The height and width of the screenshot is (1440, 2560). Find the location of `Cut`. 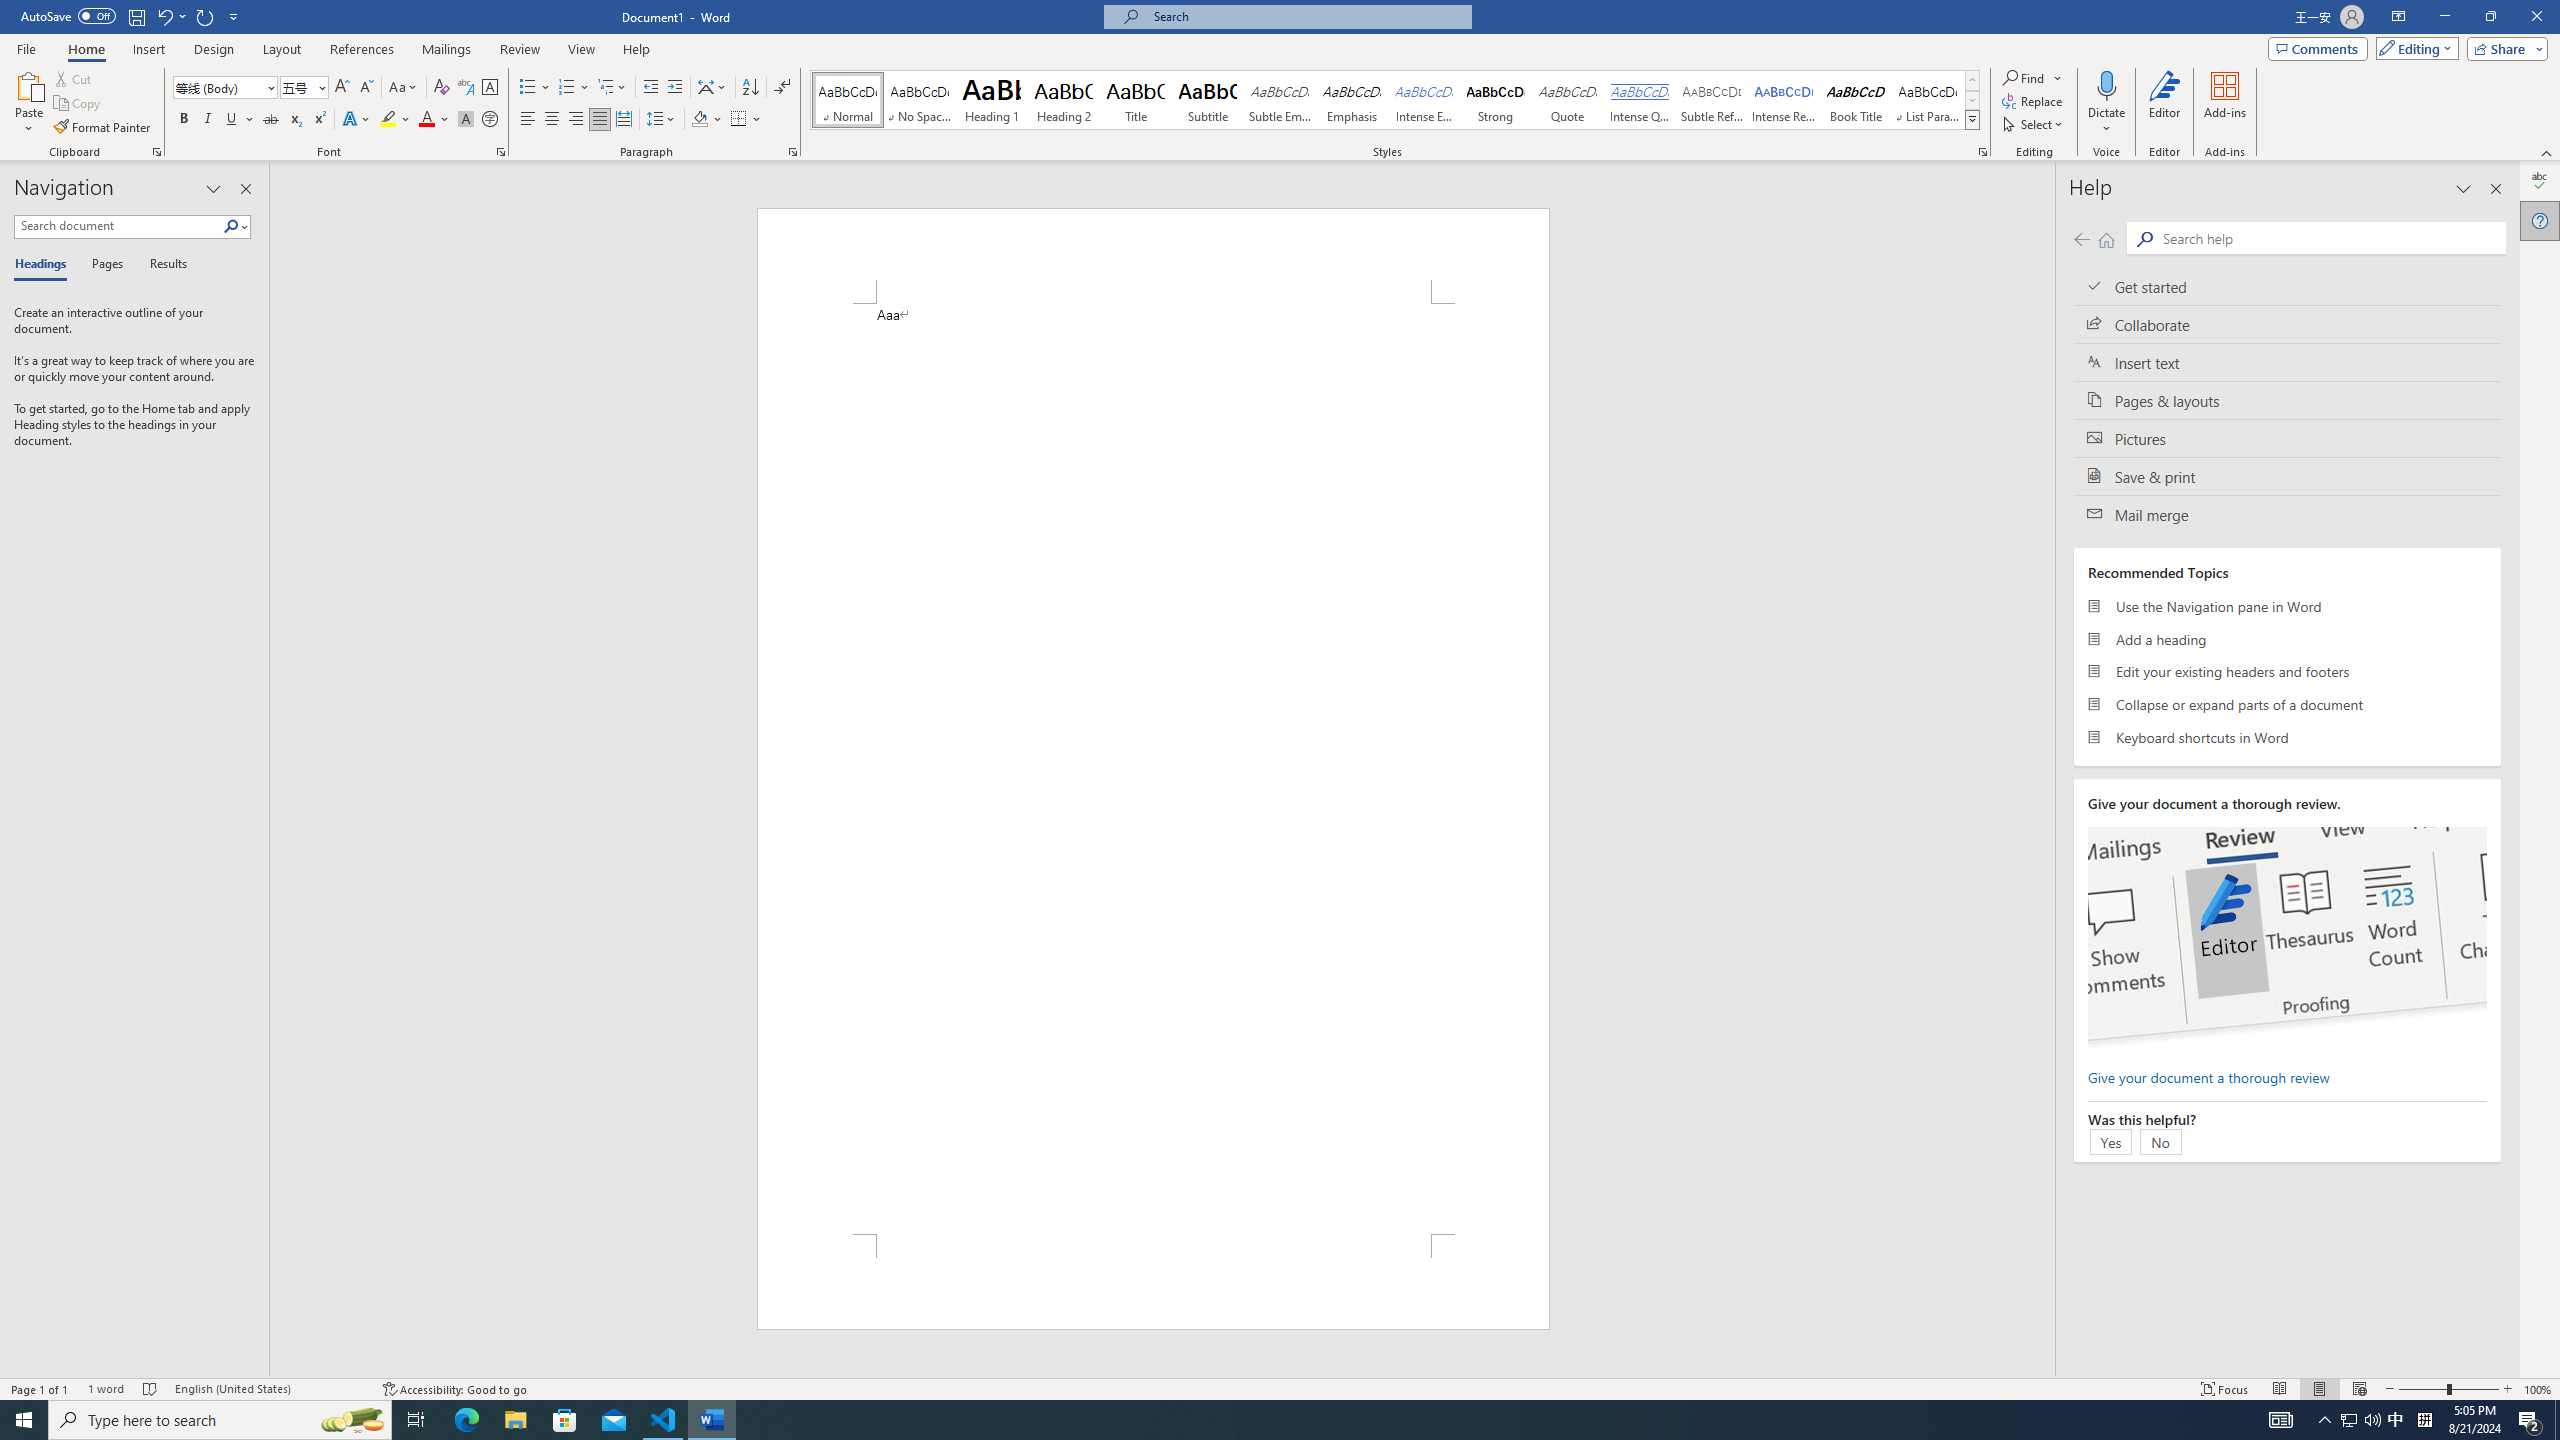

Cut is located at coordinates (74, 78).